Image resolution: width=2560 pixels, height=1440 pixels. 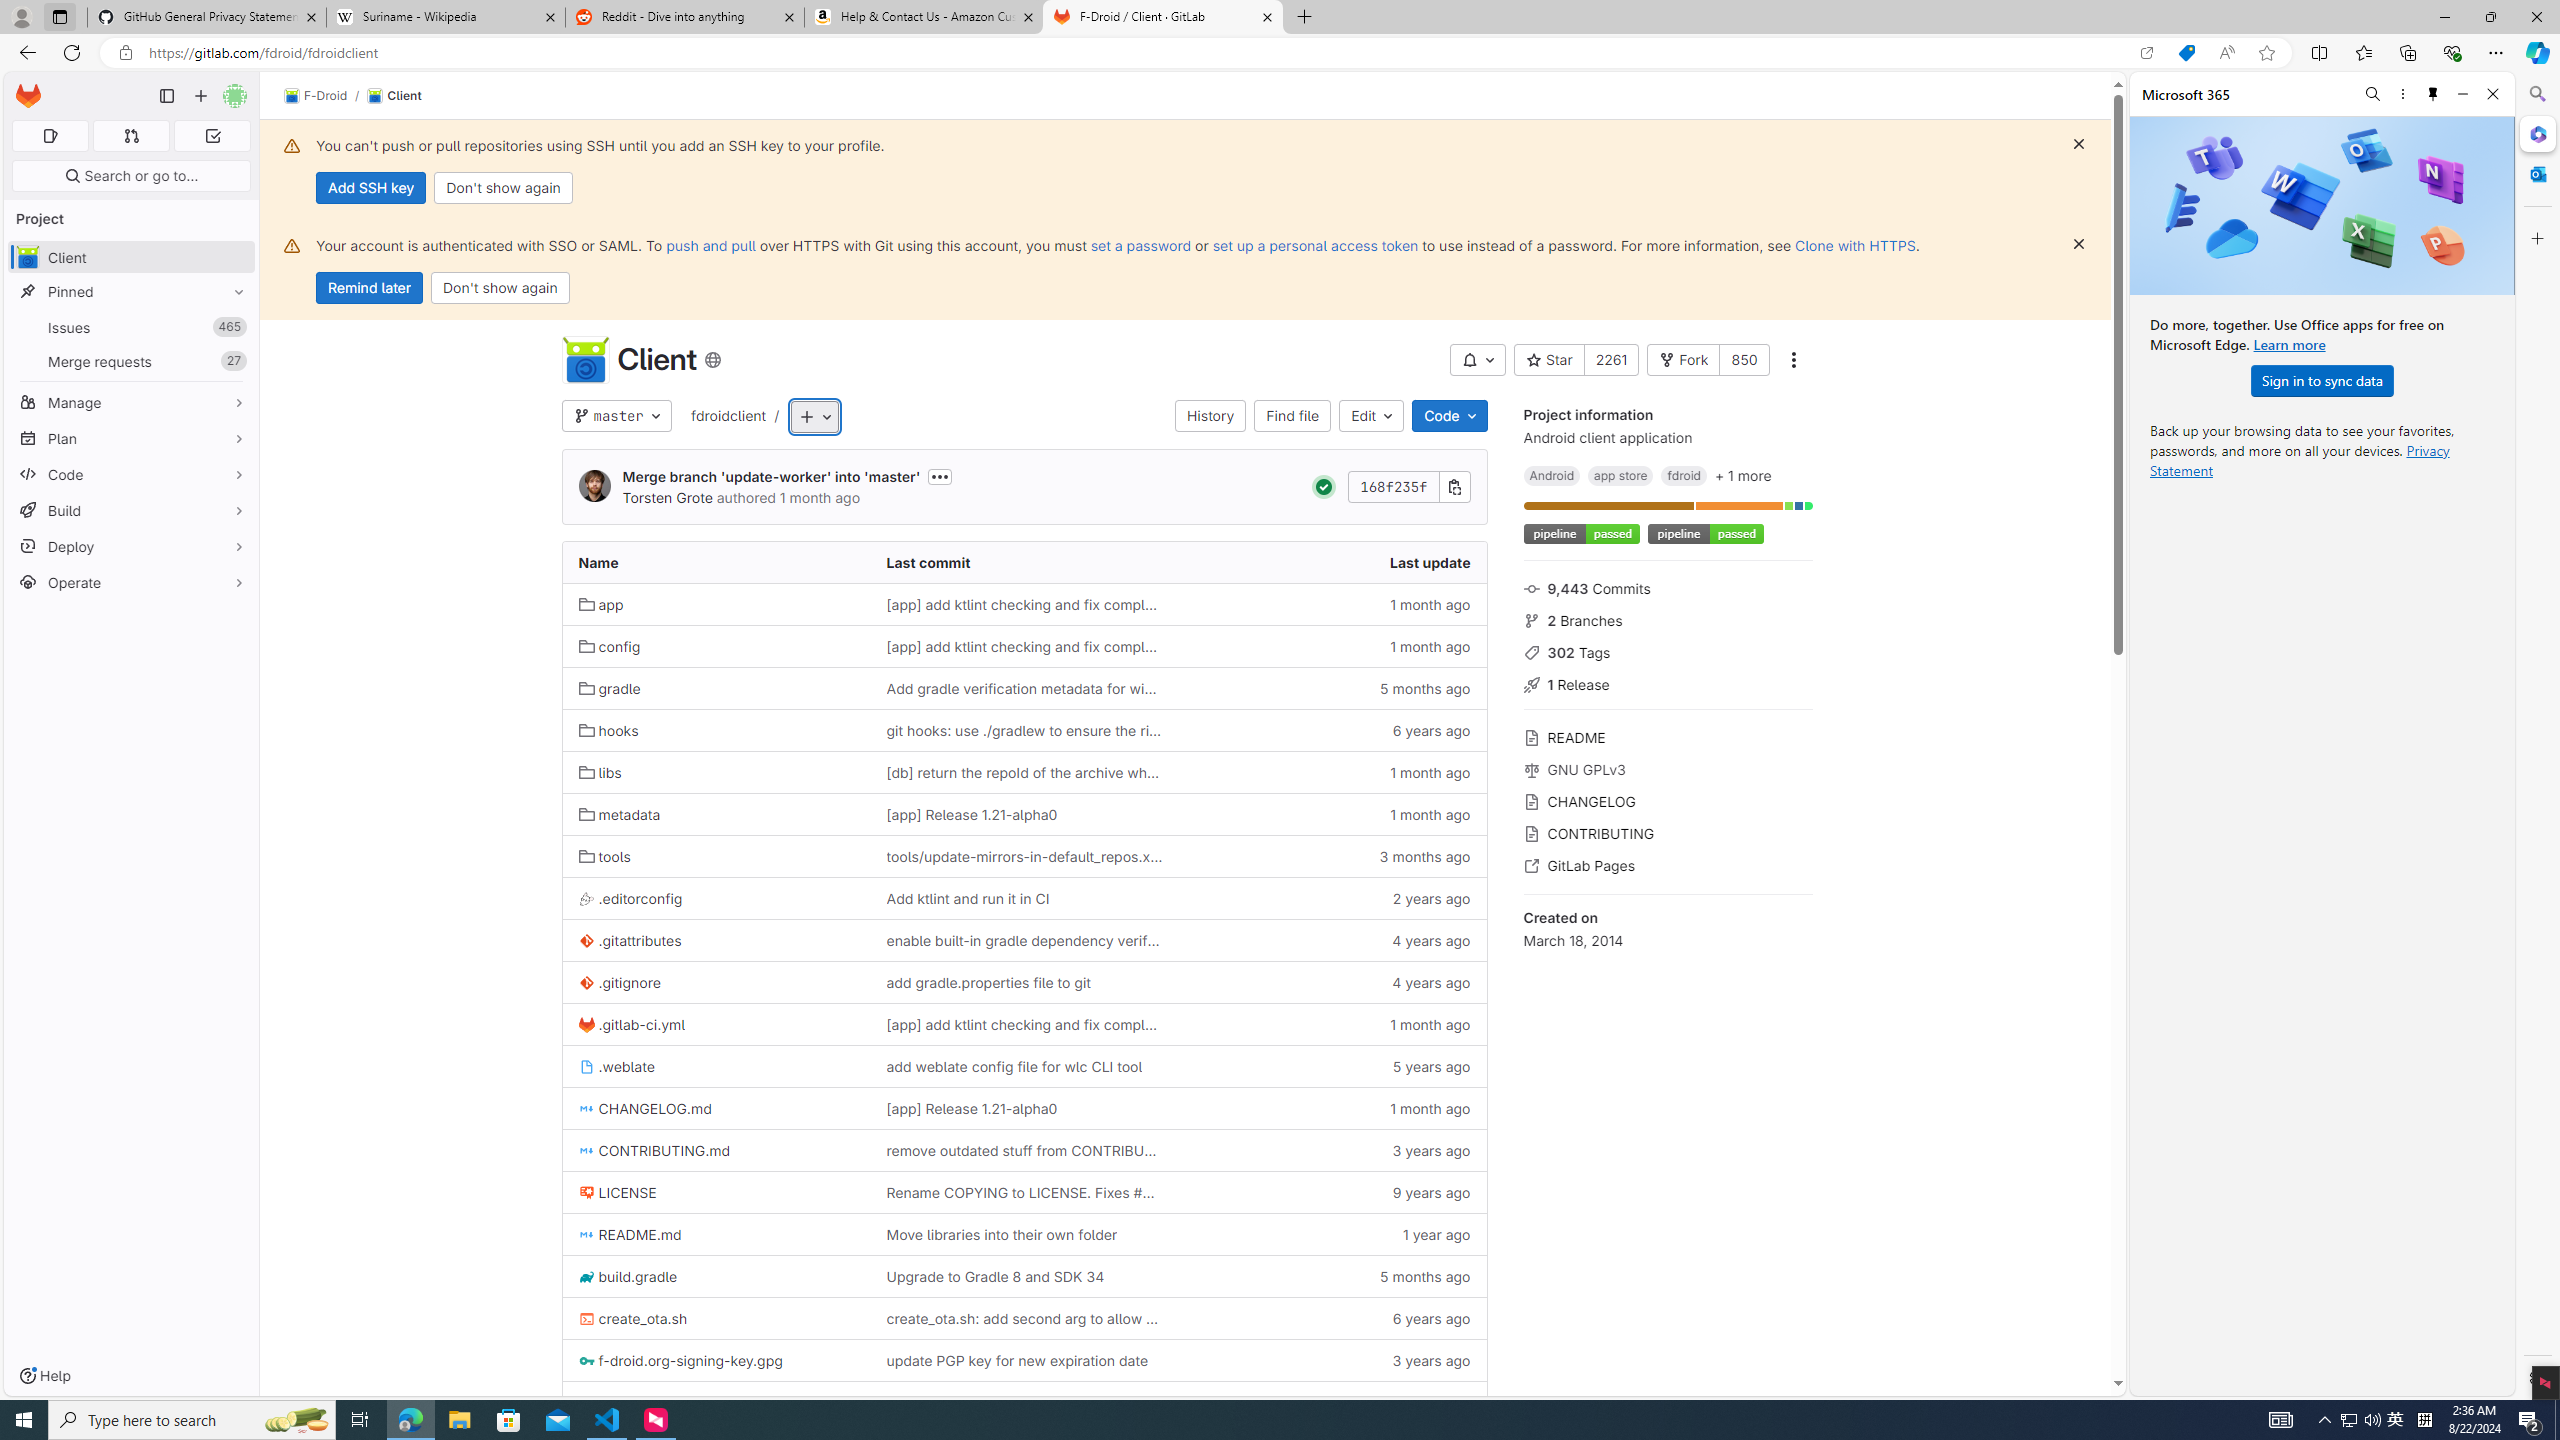 What do you see at coordinates (716, 1402) in the screenshot?
I see `gradle.properties` at bounding box center [716, 1402].